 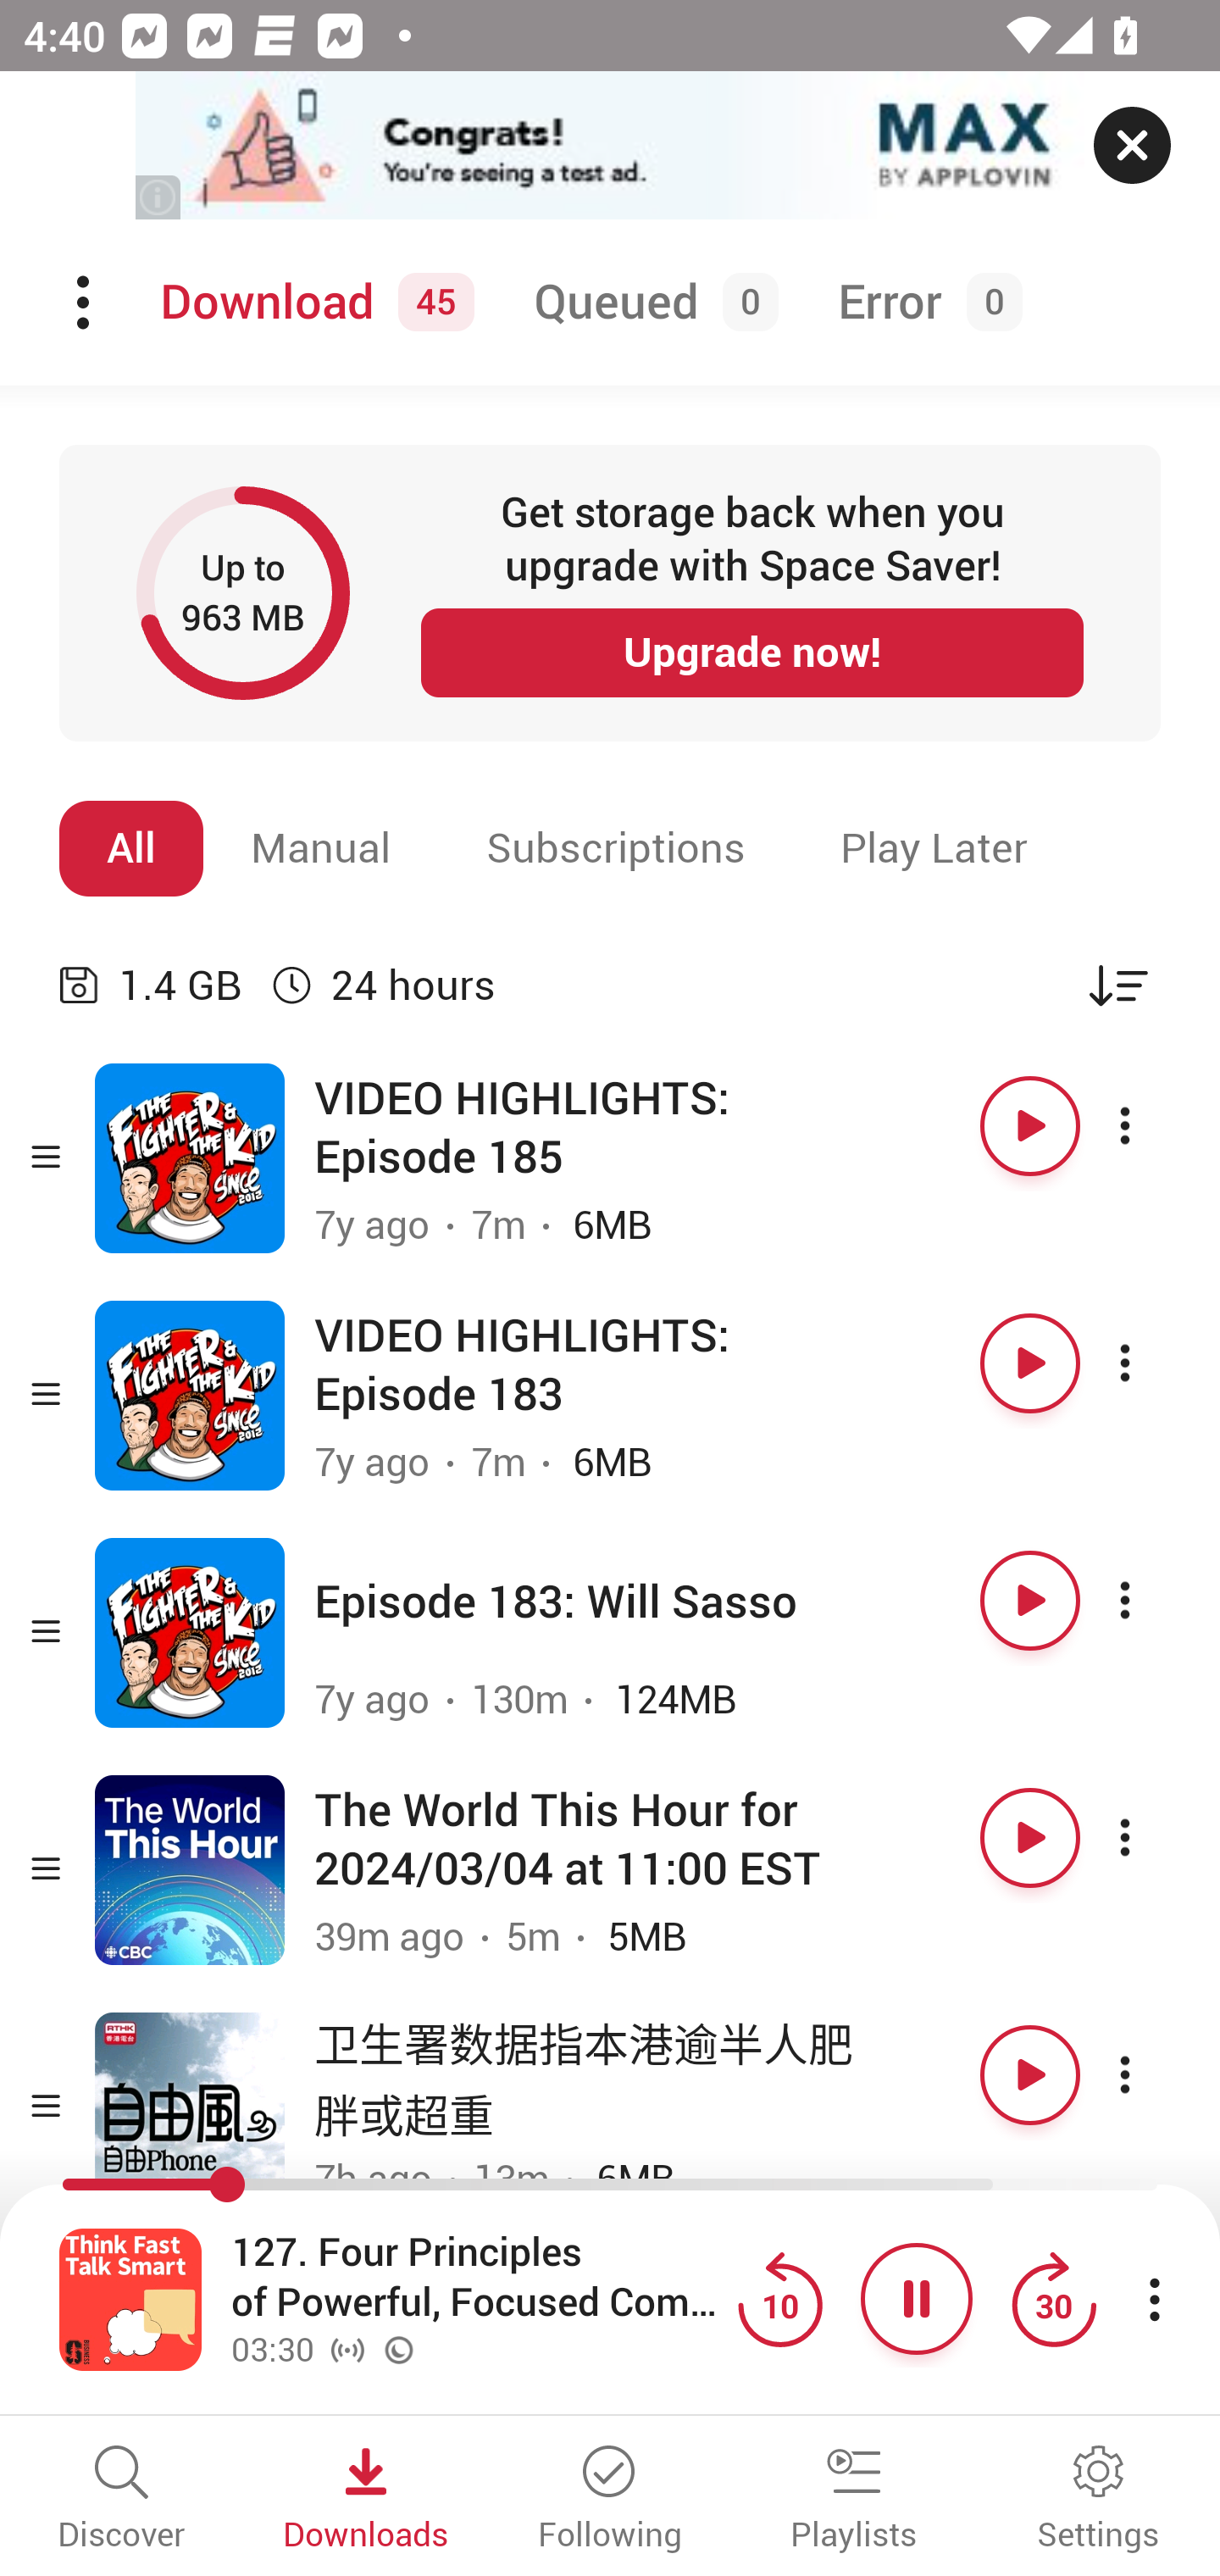 I want to click on  Download 45, so click(x=312, y=303).